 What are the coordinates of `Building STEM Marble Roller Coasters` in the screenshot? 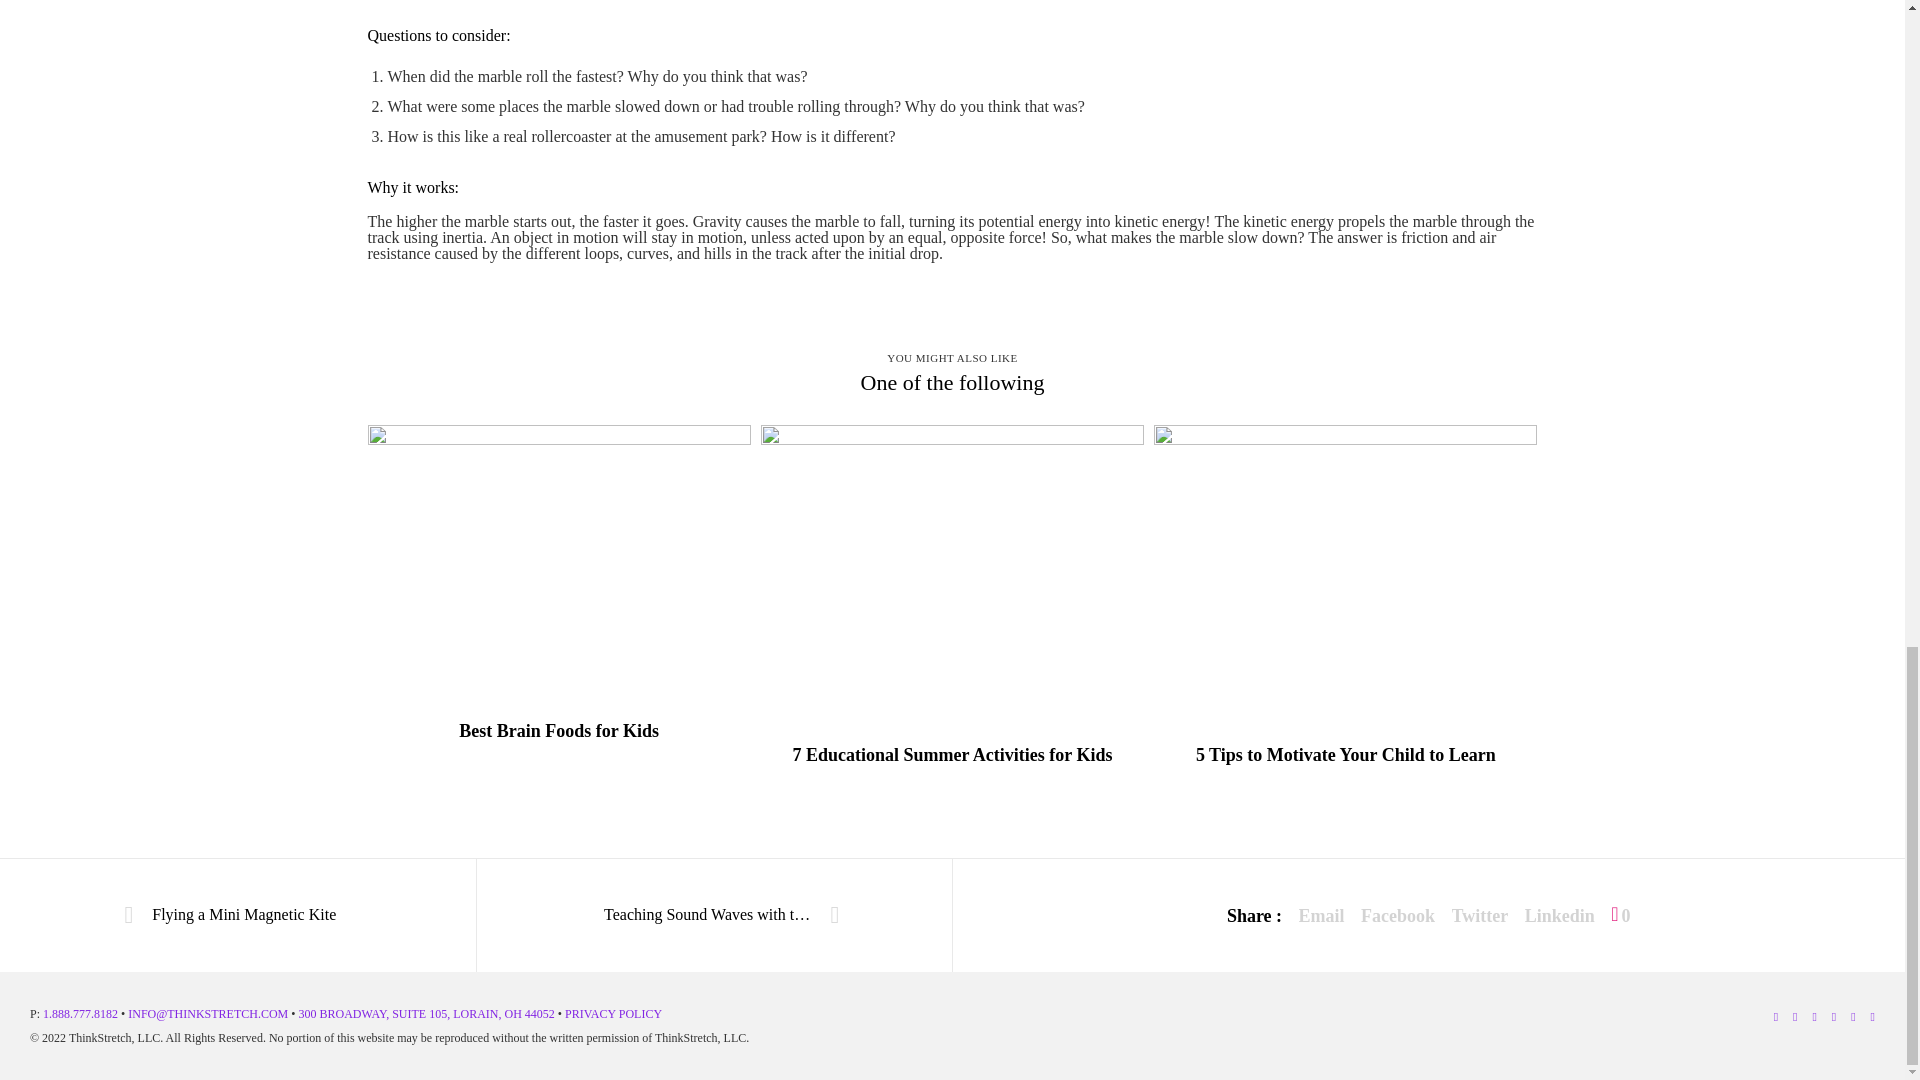 It's located at (1322, 916).